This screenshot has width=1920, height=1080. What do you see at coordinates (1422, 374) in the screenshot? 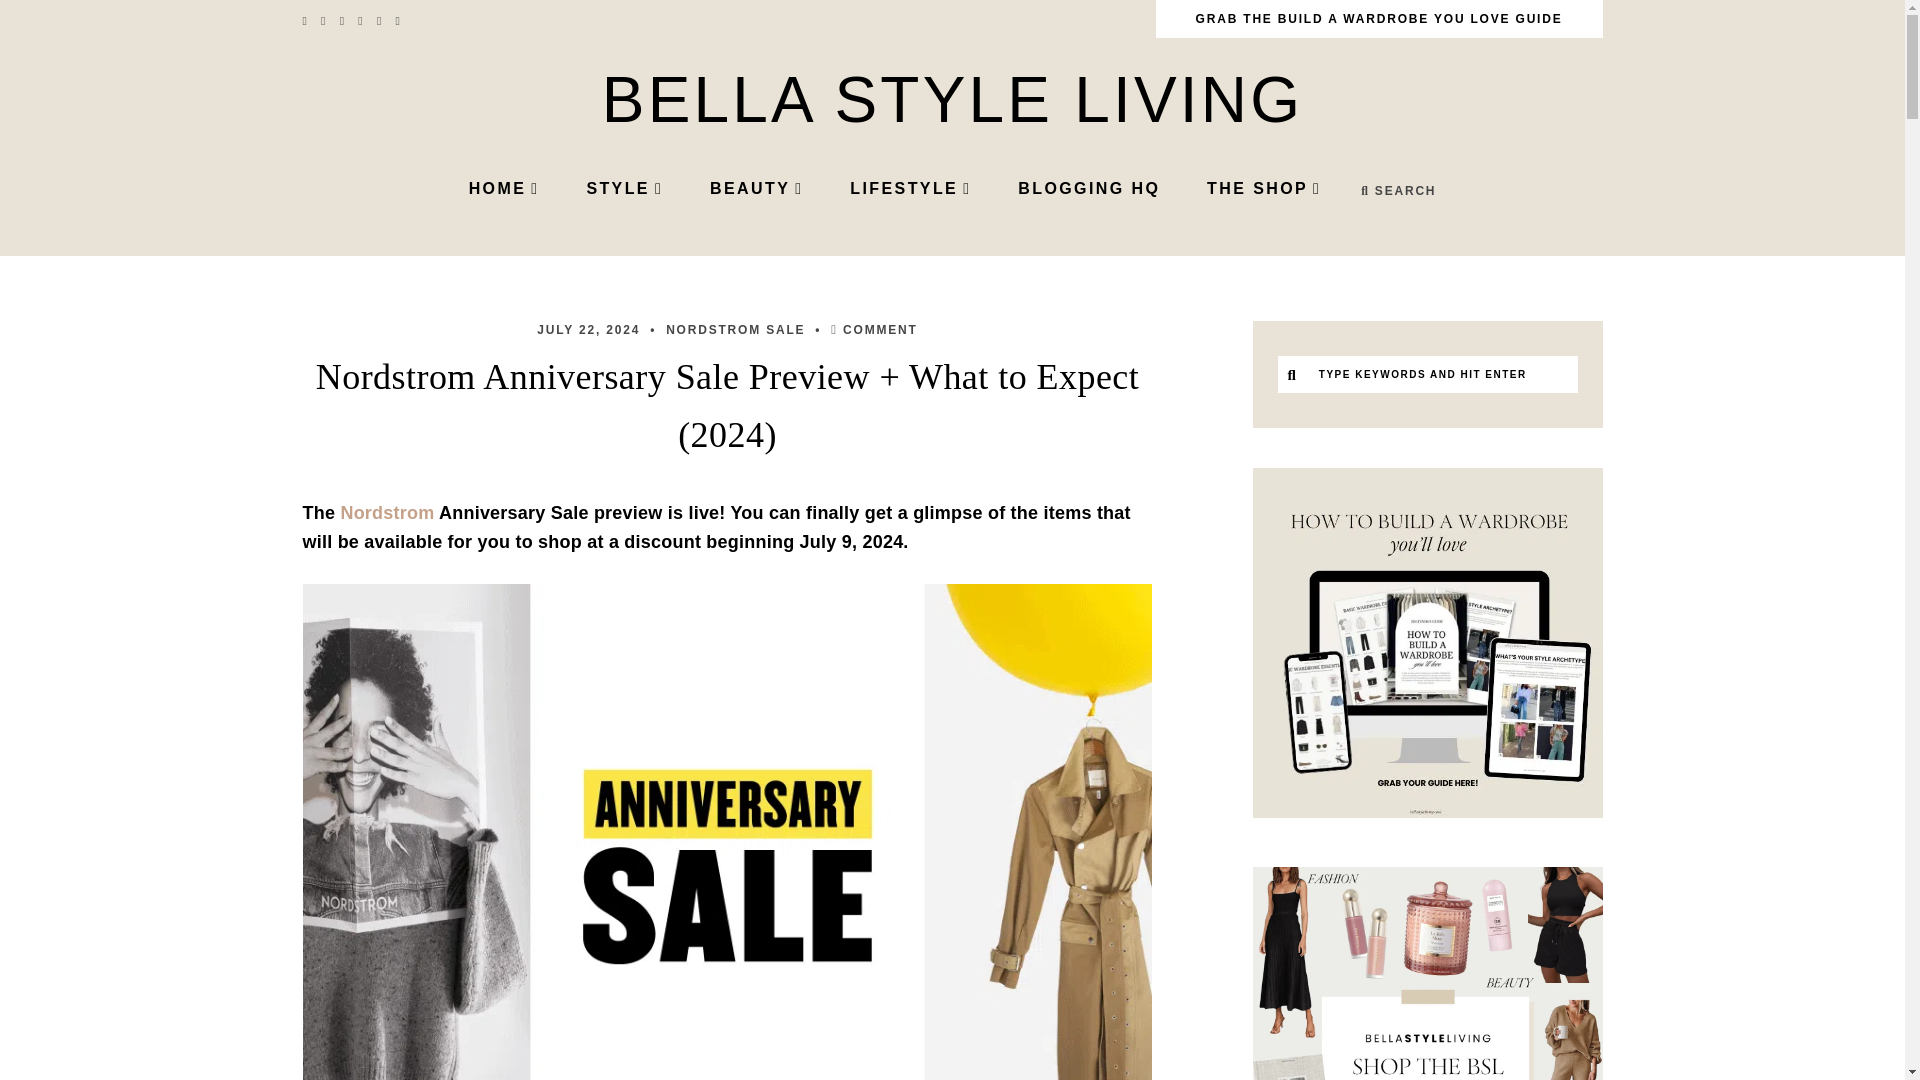
I see `Type keywords and hit enter` at bounding box center [1422, 374].